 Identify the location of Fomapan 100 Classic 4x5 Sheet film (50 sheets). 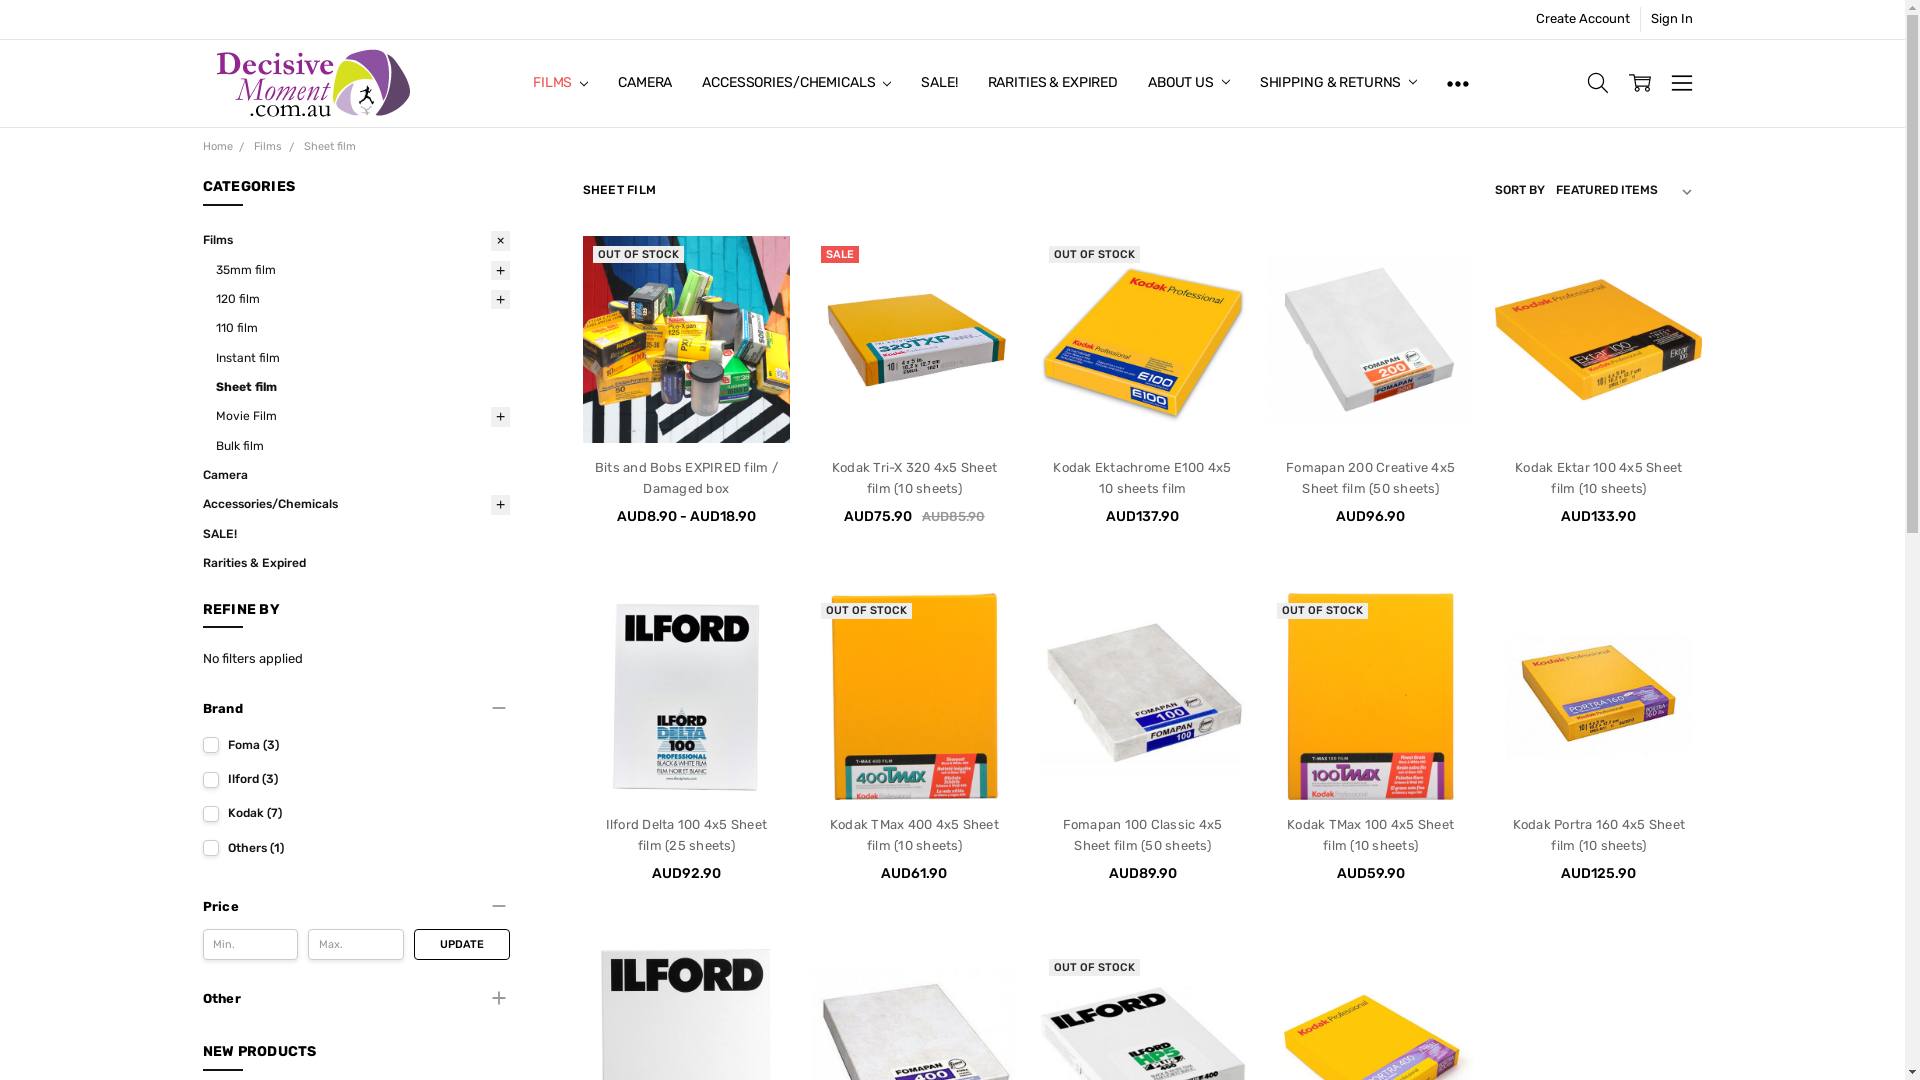
(1143, 835).